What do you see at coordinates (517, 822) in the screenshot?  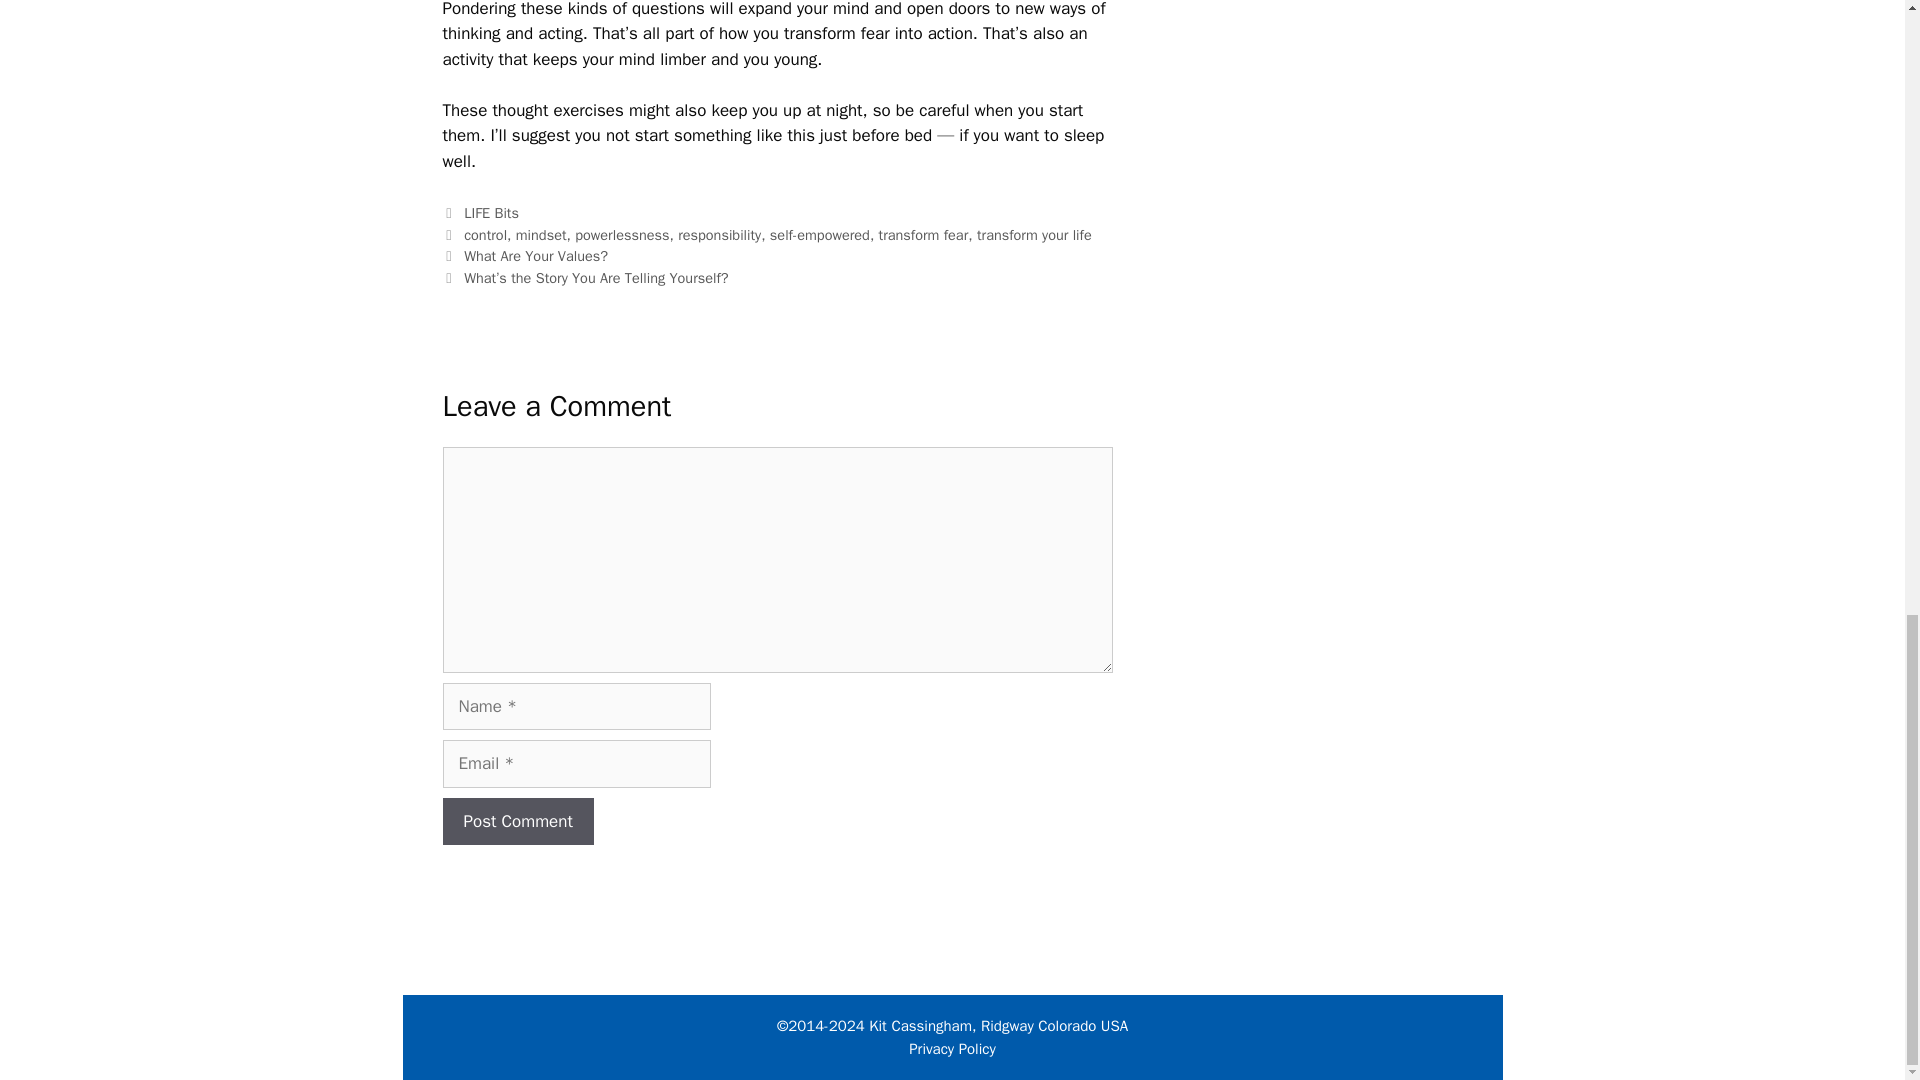 I see `Post Comment` at bounding box center [517, 822].